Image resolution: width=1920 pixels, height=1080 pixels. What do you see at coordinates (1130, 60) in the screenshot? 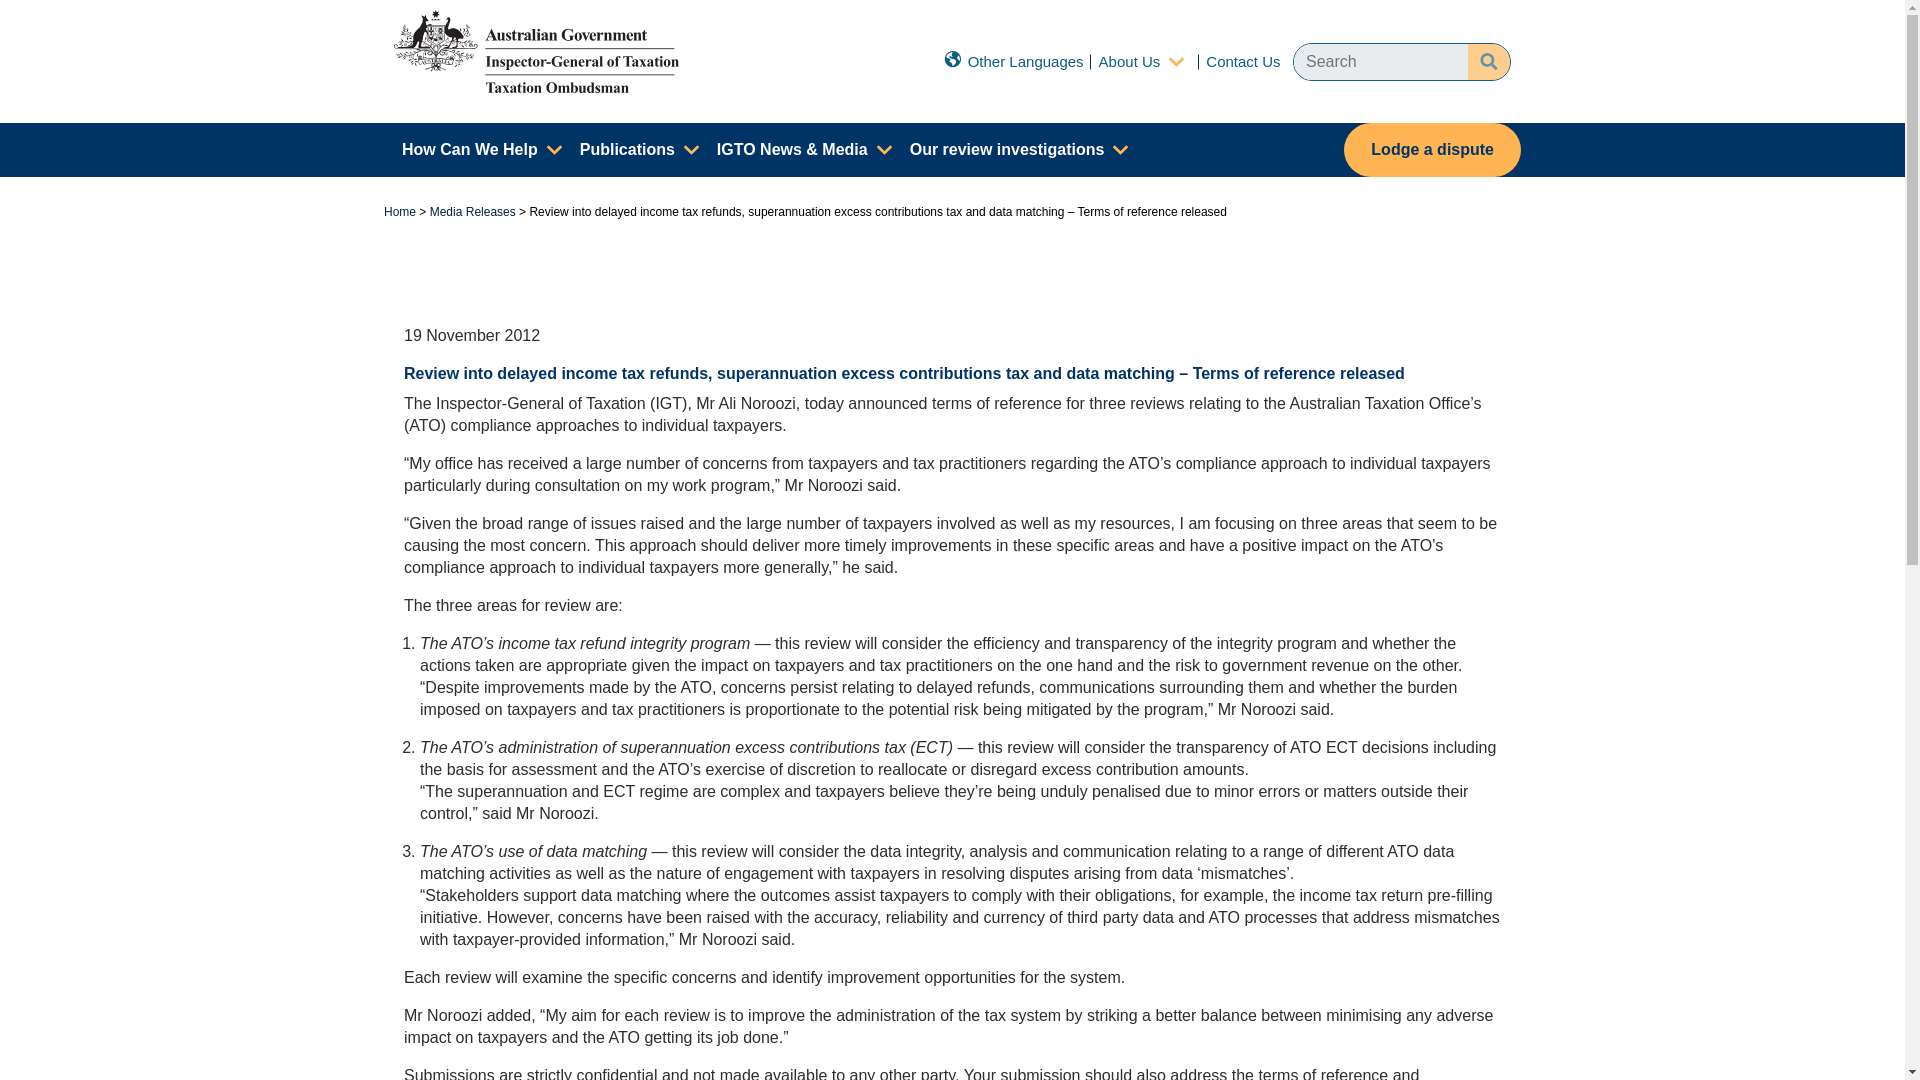
I see `About Us` at bounding box center [1130, 60].